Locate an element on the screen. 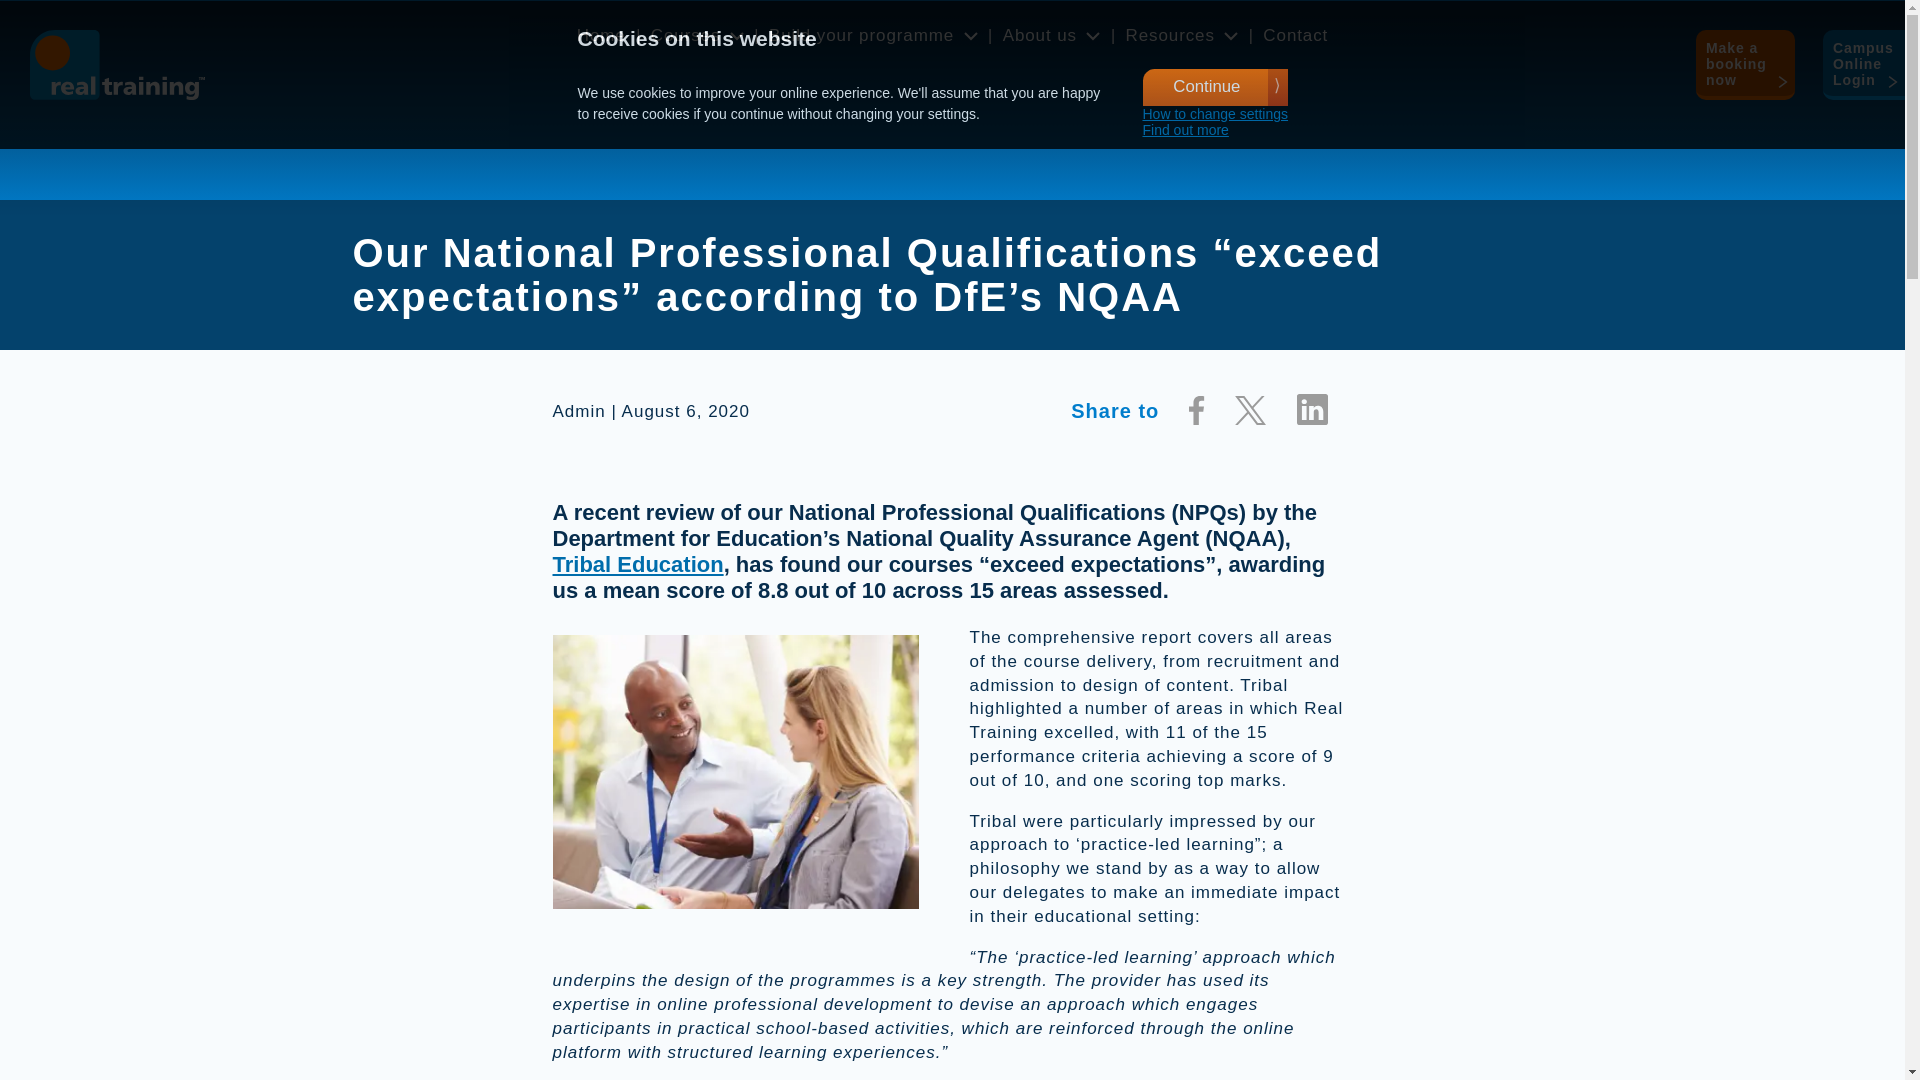 This screenshot has width=1920, height=1080. Continue is located at coordinates (1215, 87).